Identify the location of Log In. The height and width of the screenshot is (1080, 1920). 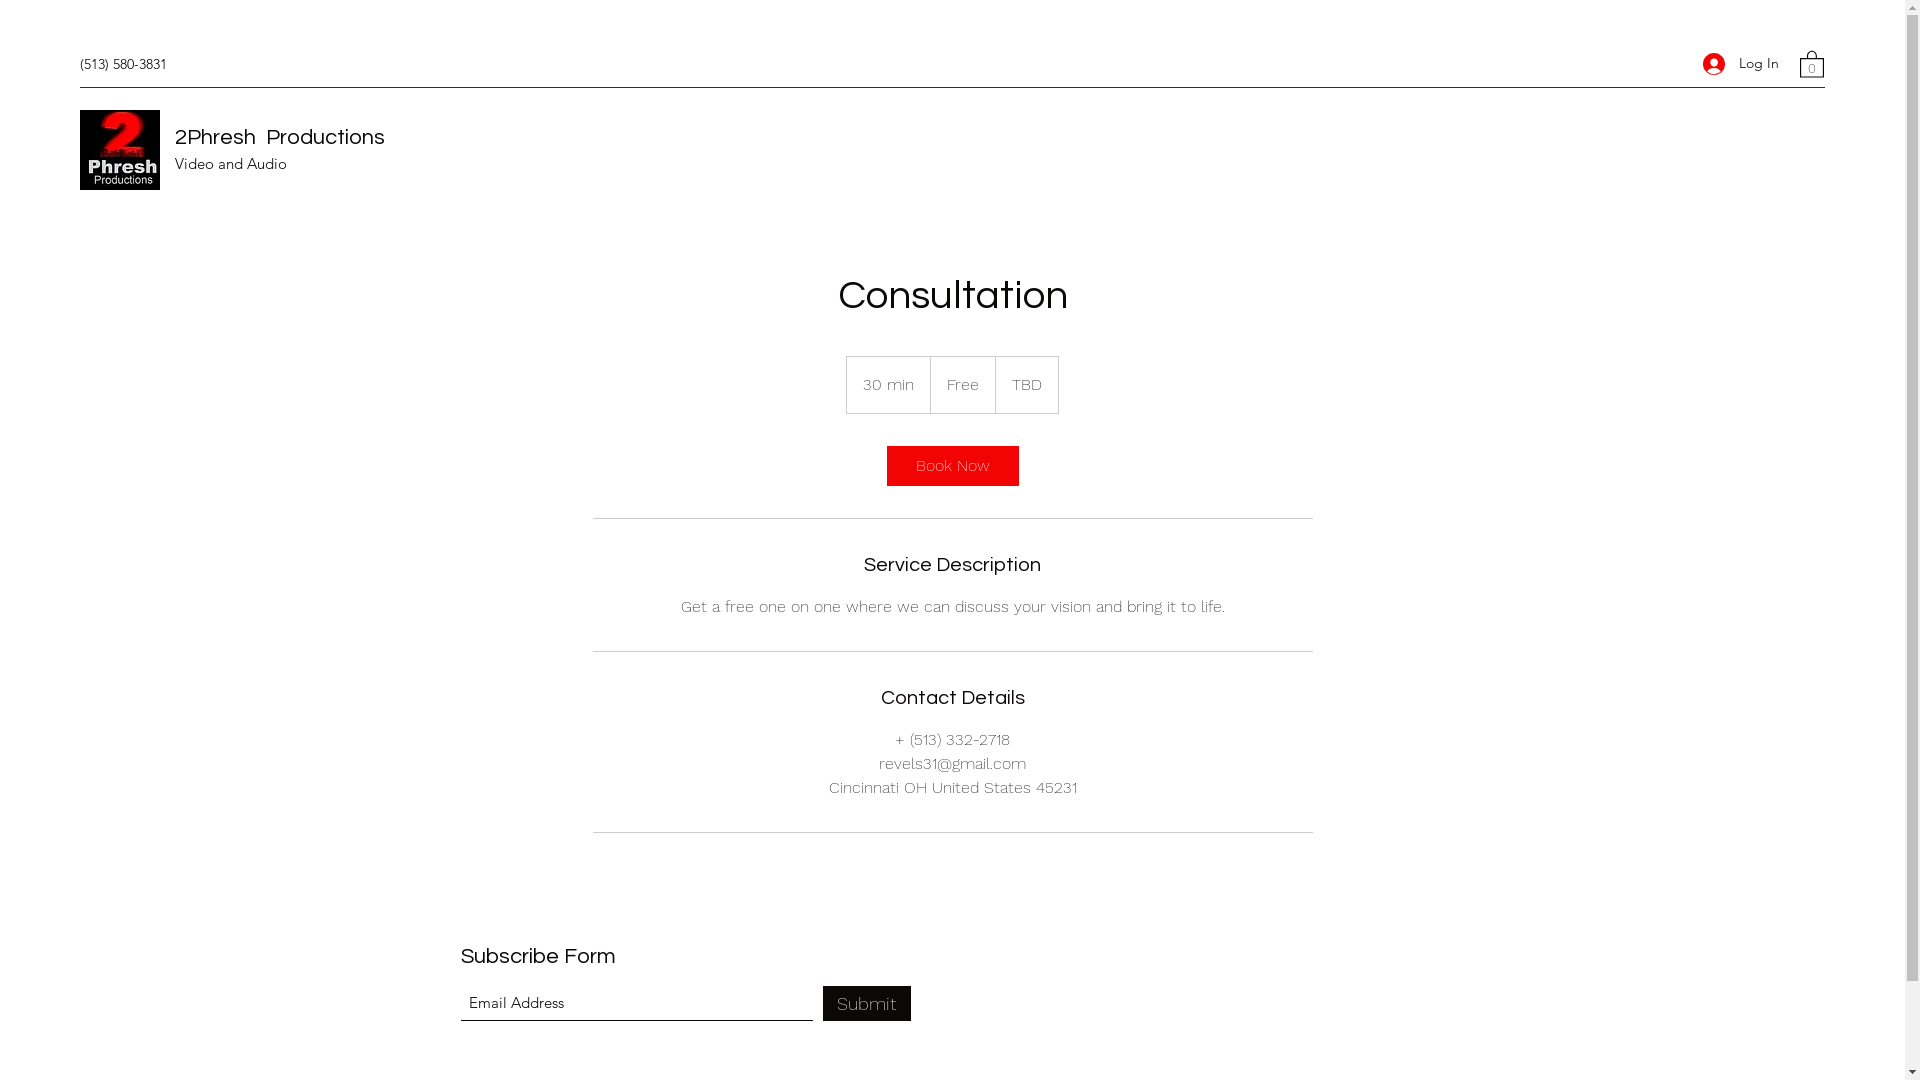
(1741, 64).